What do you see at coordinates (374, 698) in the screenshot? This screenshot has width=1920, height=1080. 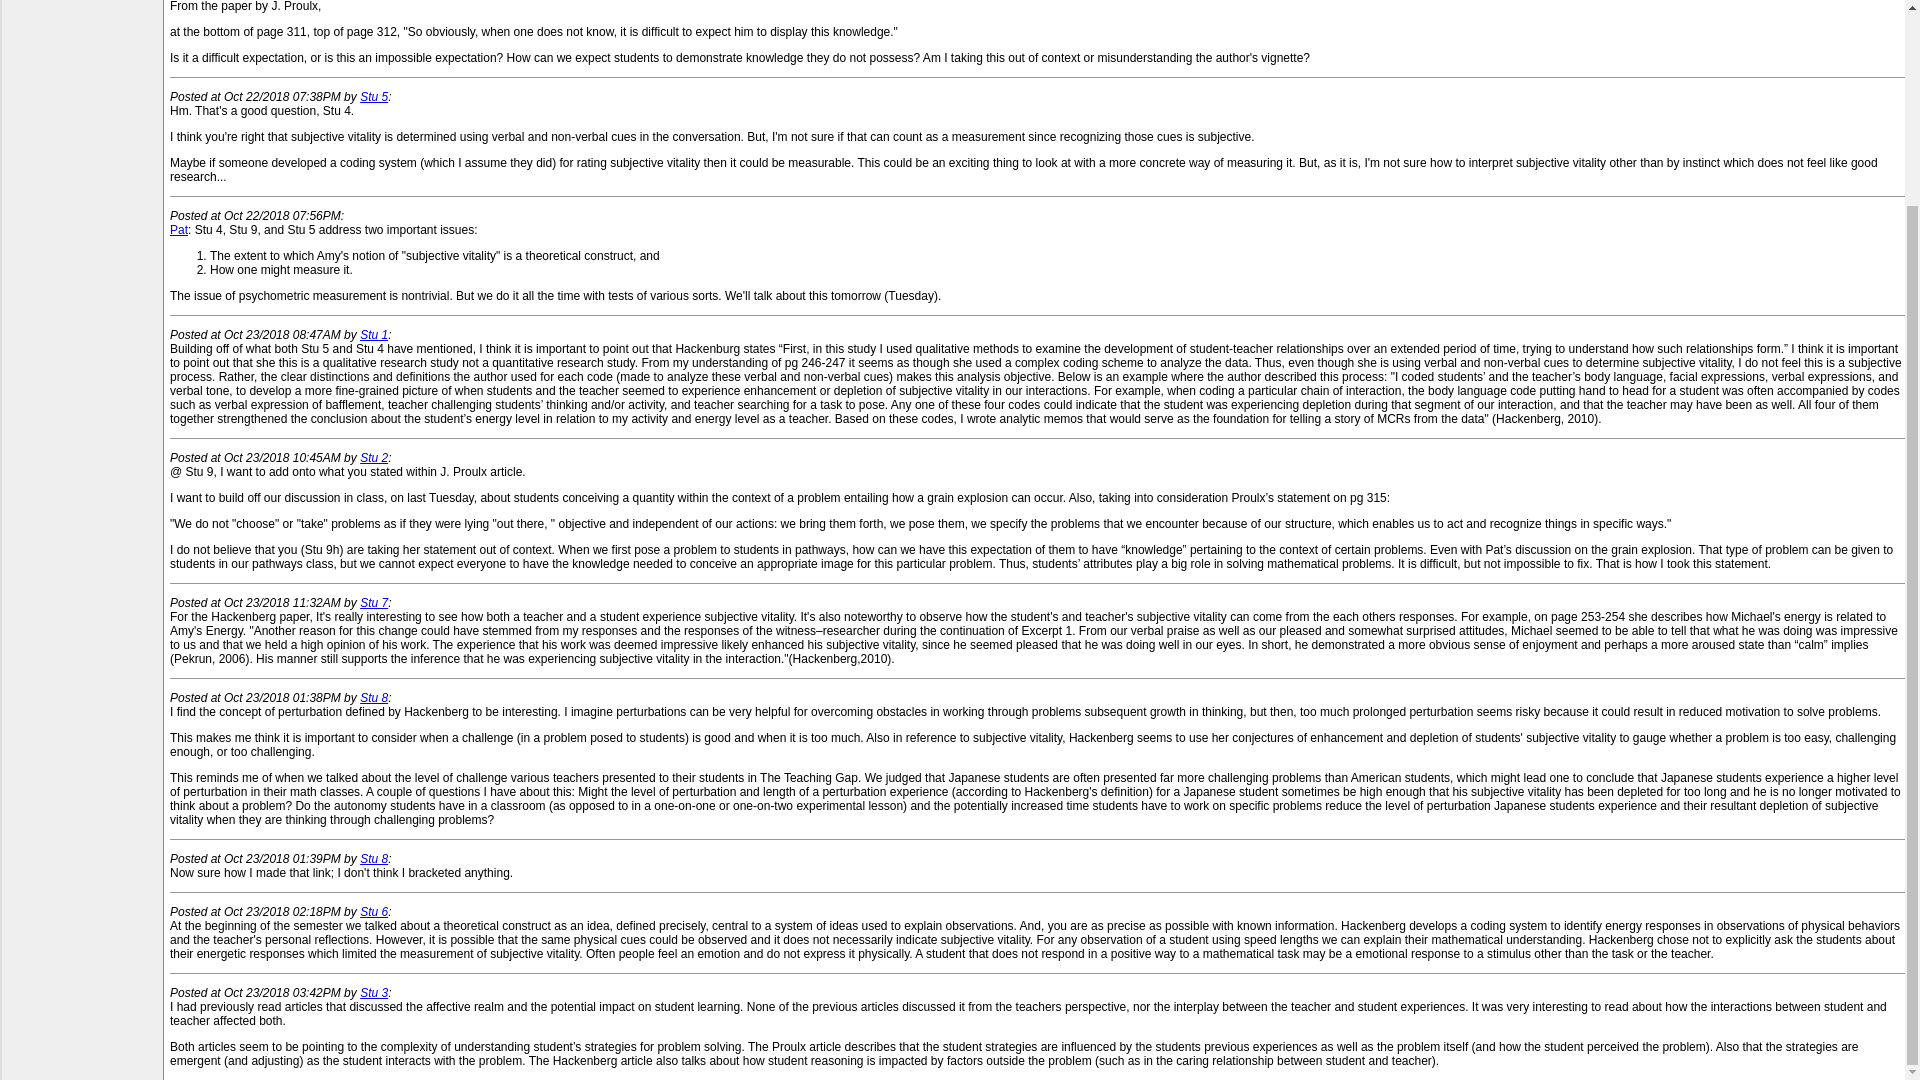 I see `Stu 8` at bounding box center [374, 698].